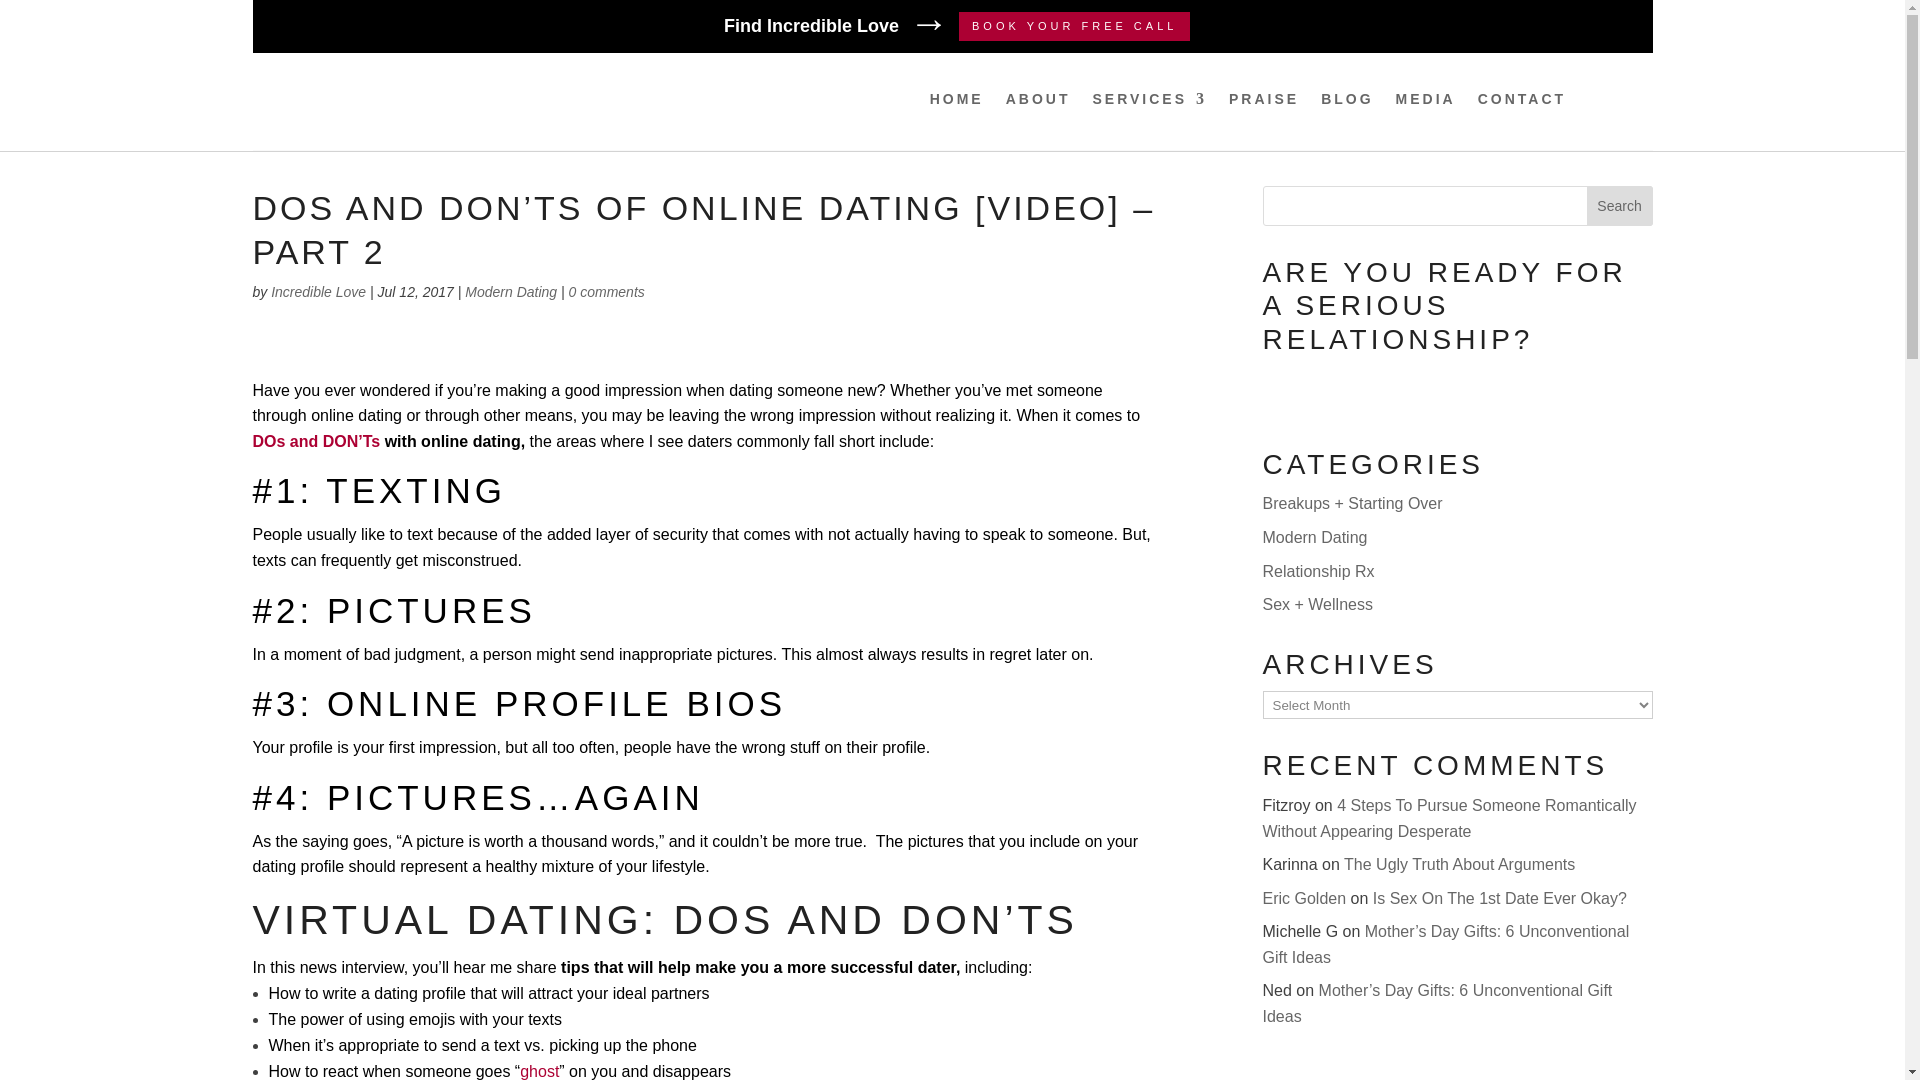 The height and width of the screenshot is (1080, 1920). I want to click on MEDIA, so click(1425, 102).